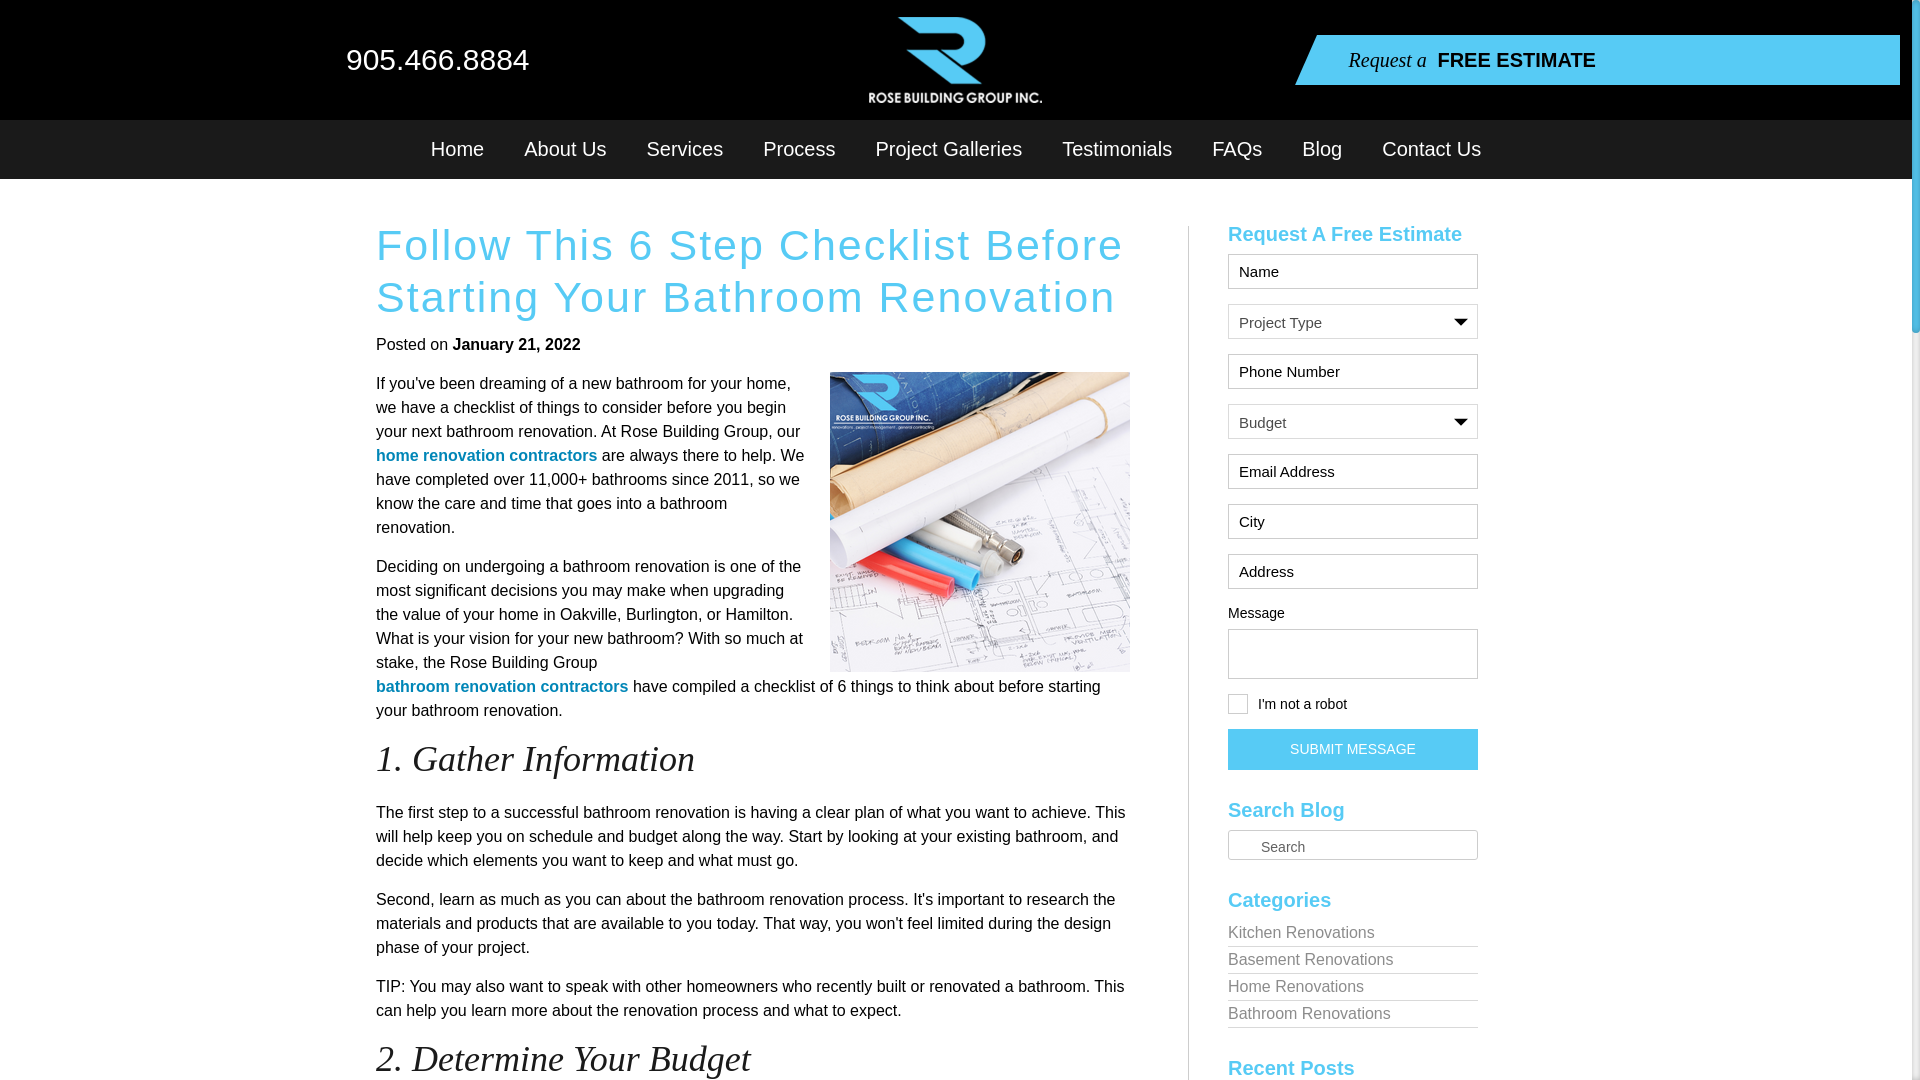 The height and width of the screenshot is (1080, 1920). What do you see at coordinates (1117, 149) in the screenshot?
I see `Testimonials` at bounding box center [1117, 149].